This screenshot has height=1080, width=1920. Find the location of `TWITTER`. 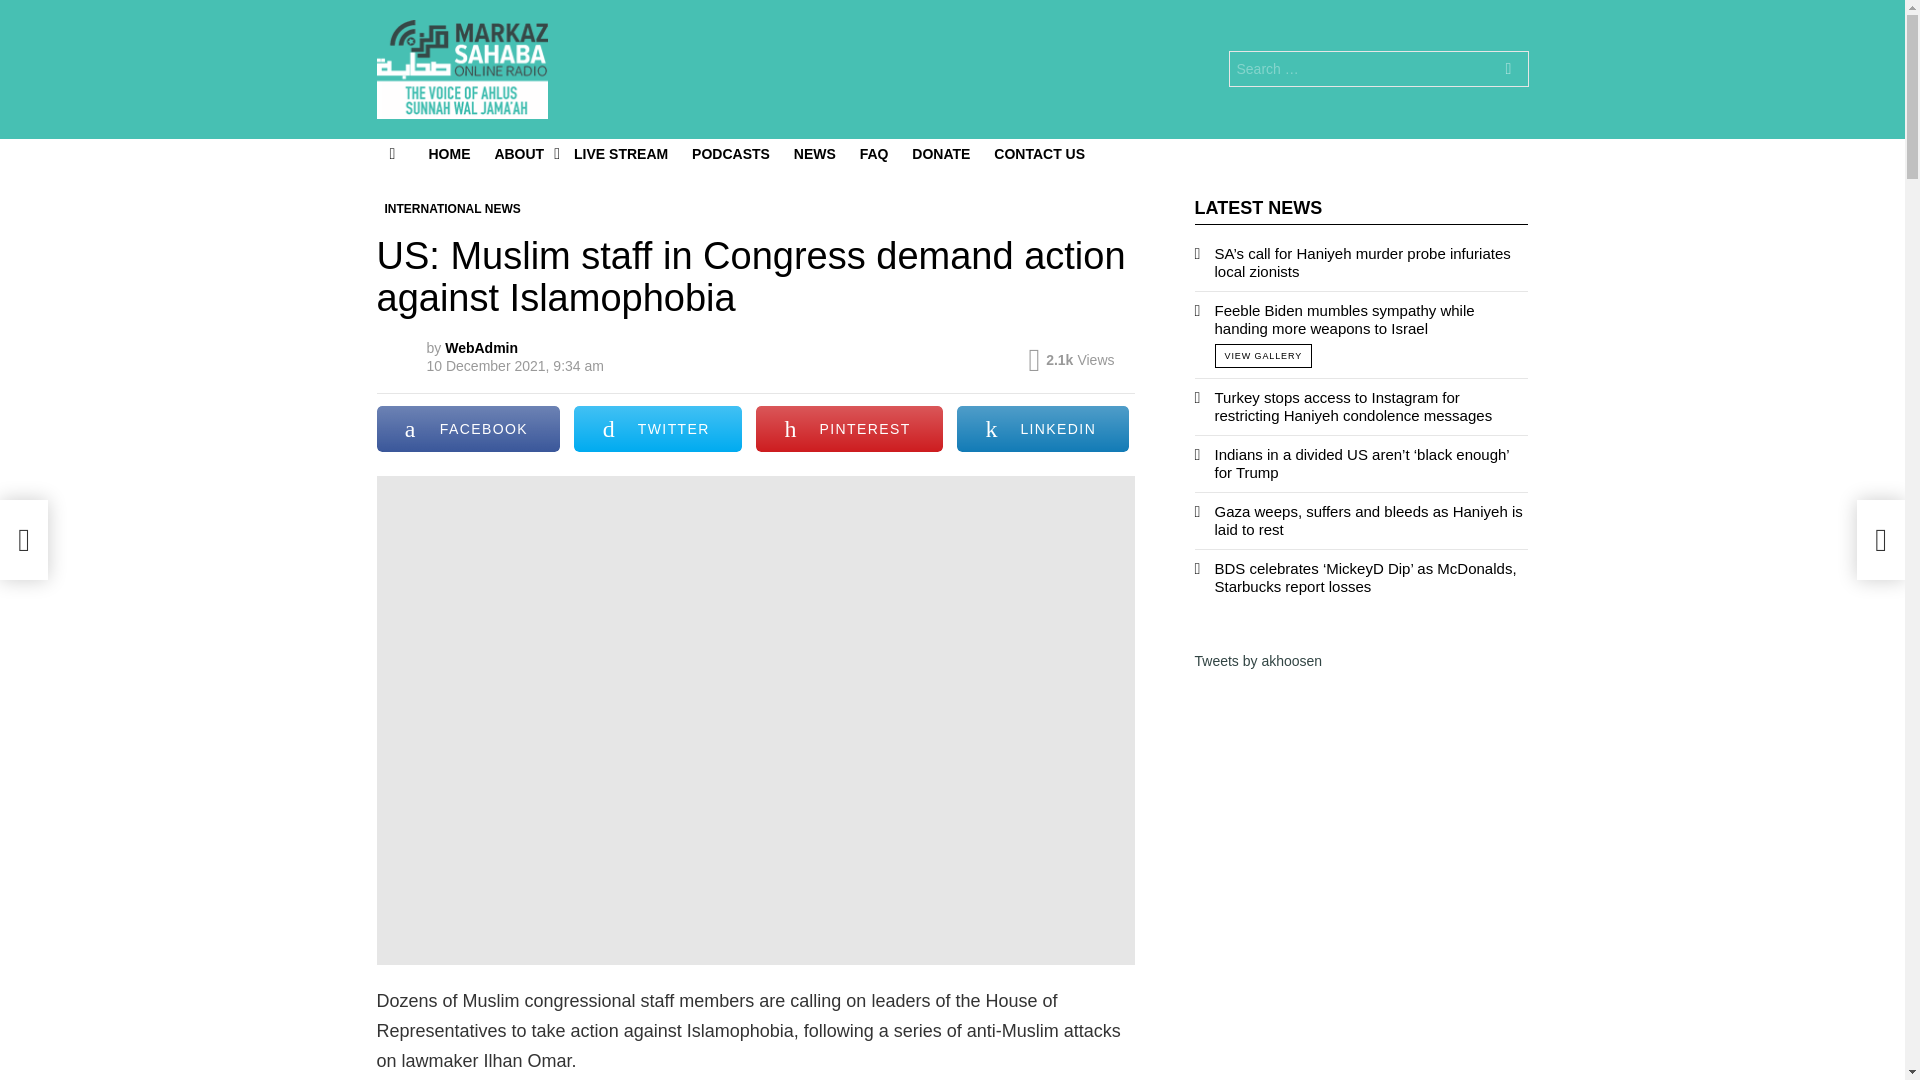

TWITTER is located at coordinates (658, 429).